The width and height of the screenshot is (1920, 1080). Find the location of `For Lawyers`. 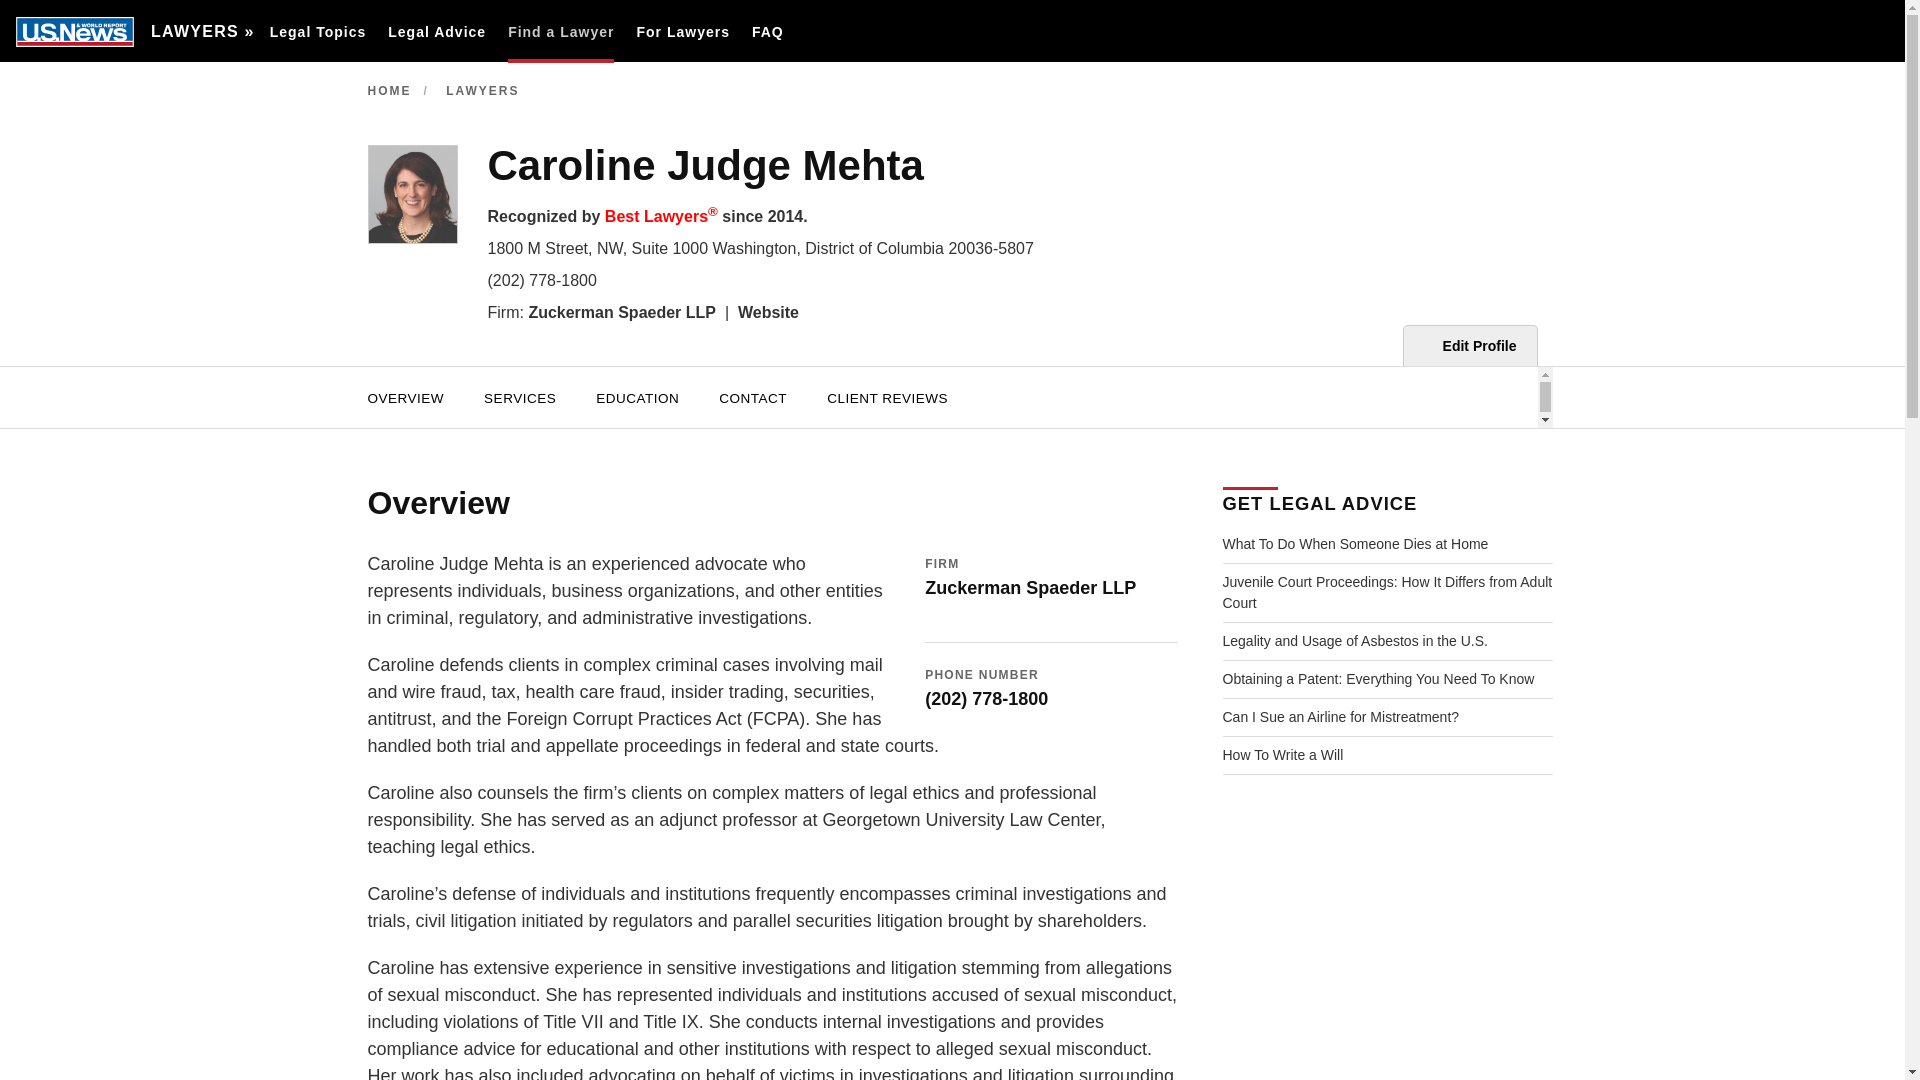

For Lawyers is located at coordinates (682, 31).